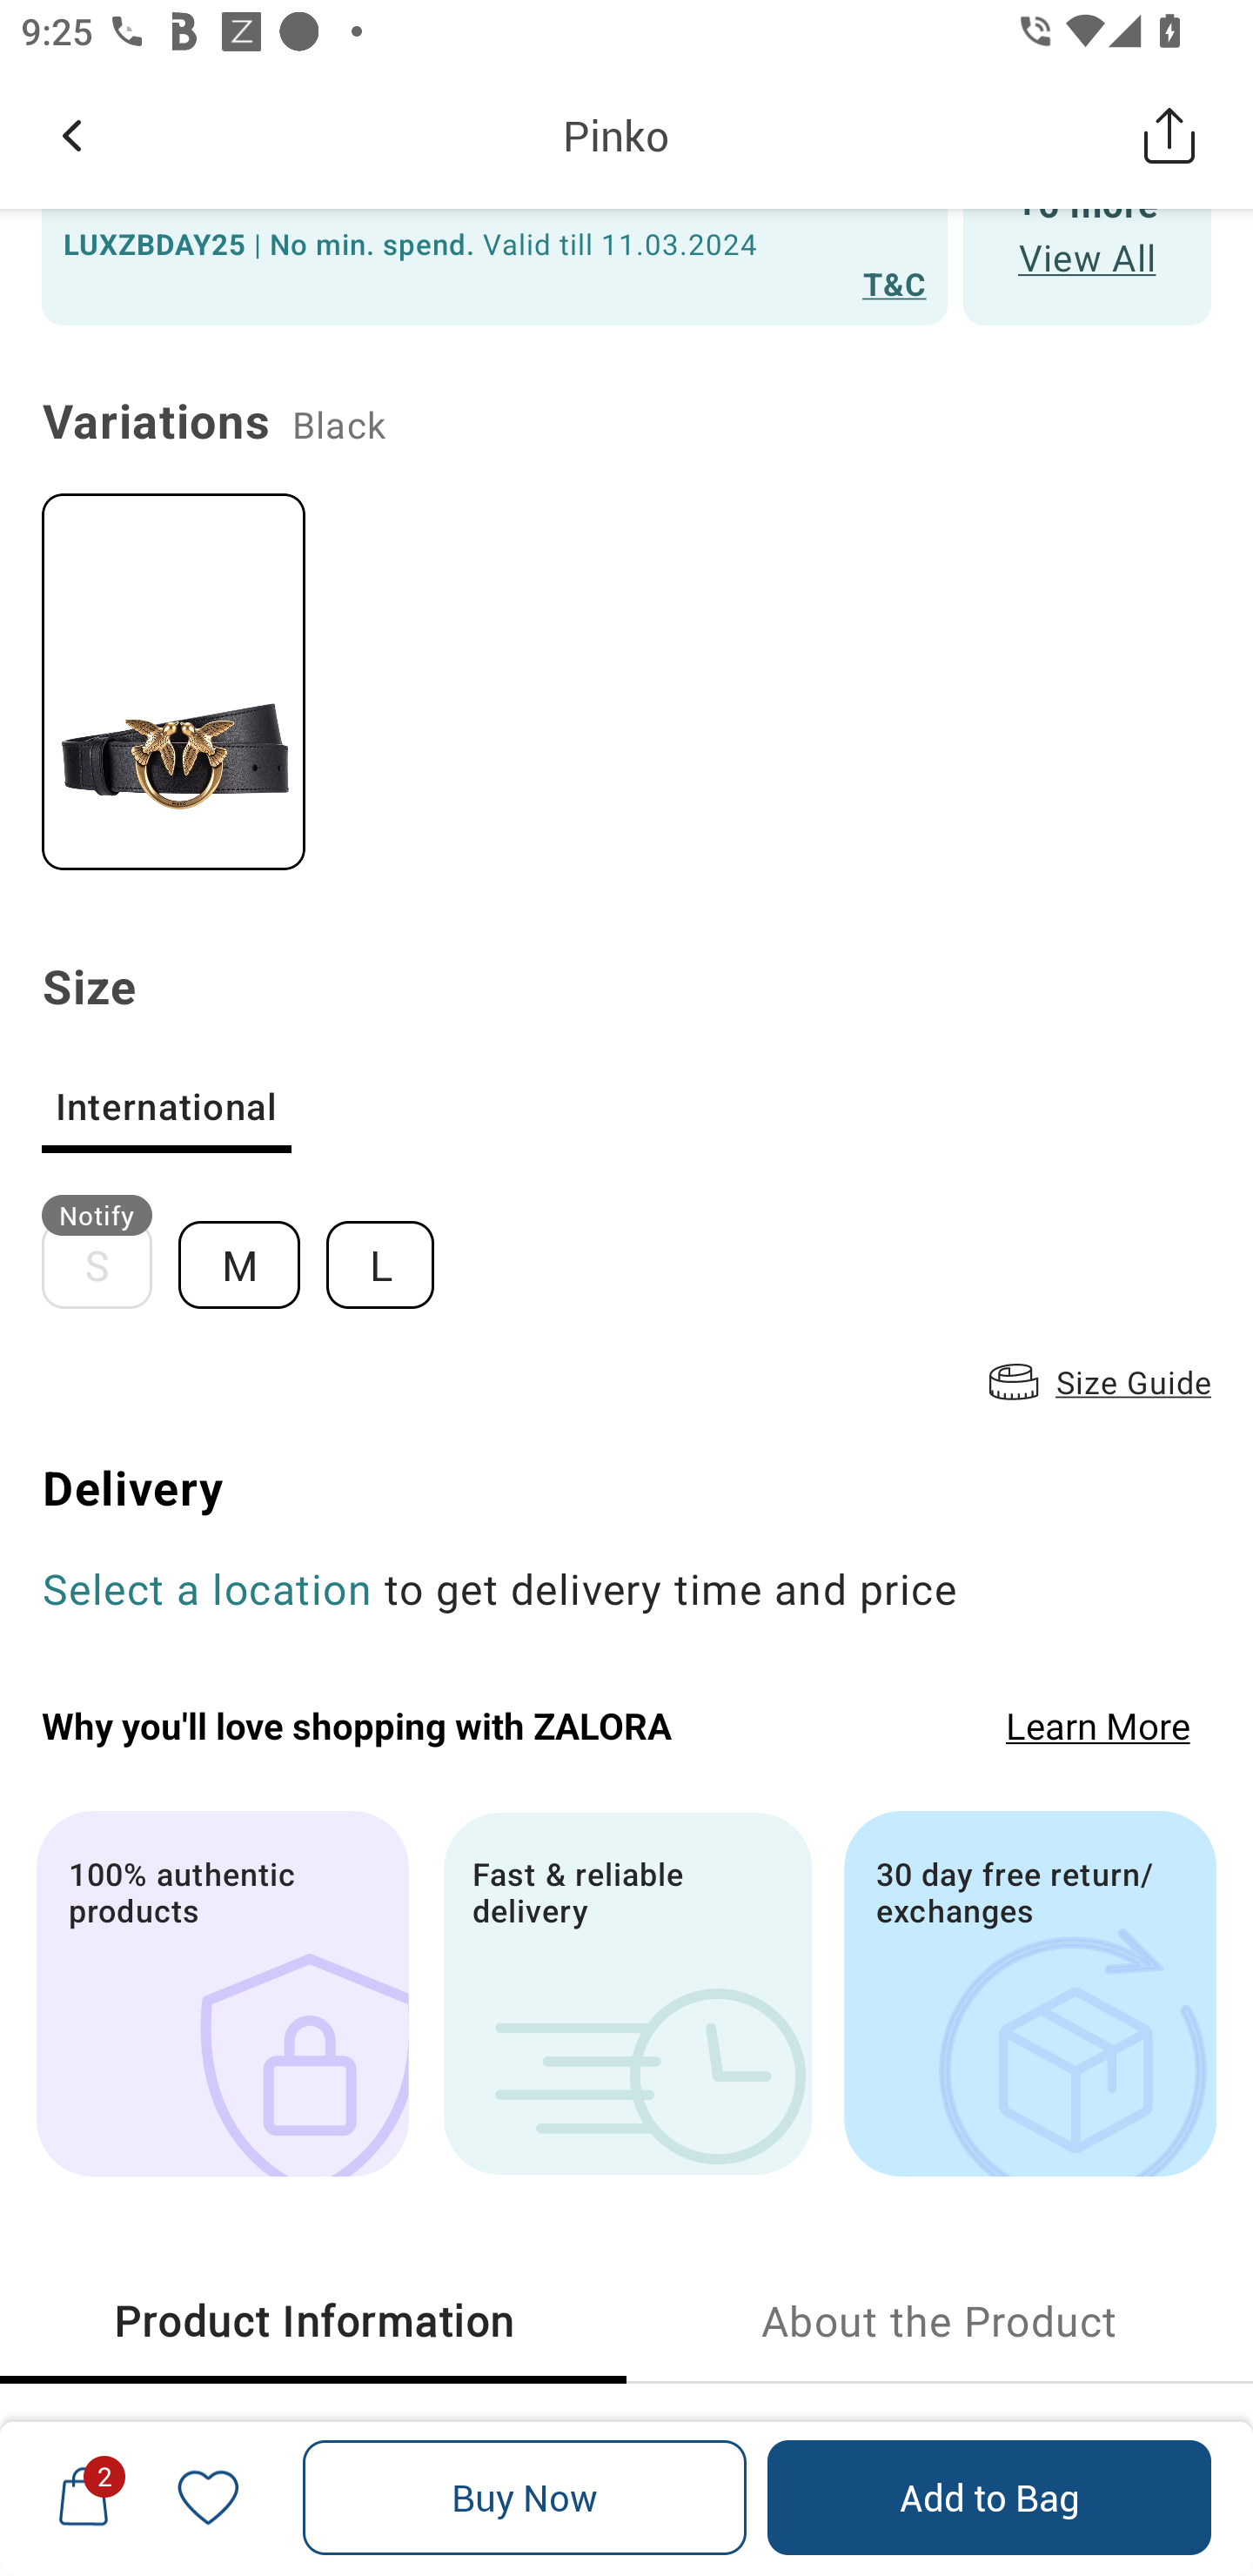 Image resolution: width=1253 pixels, height=2576 pixels. Describe the element at coordinates (940, 2320) in the screenshot. I see `About the Product` at that location.